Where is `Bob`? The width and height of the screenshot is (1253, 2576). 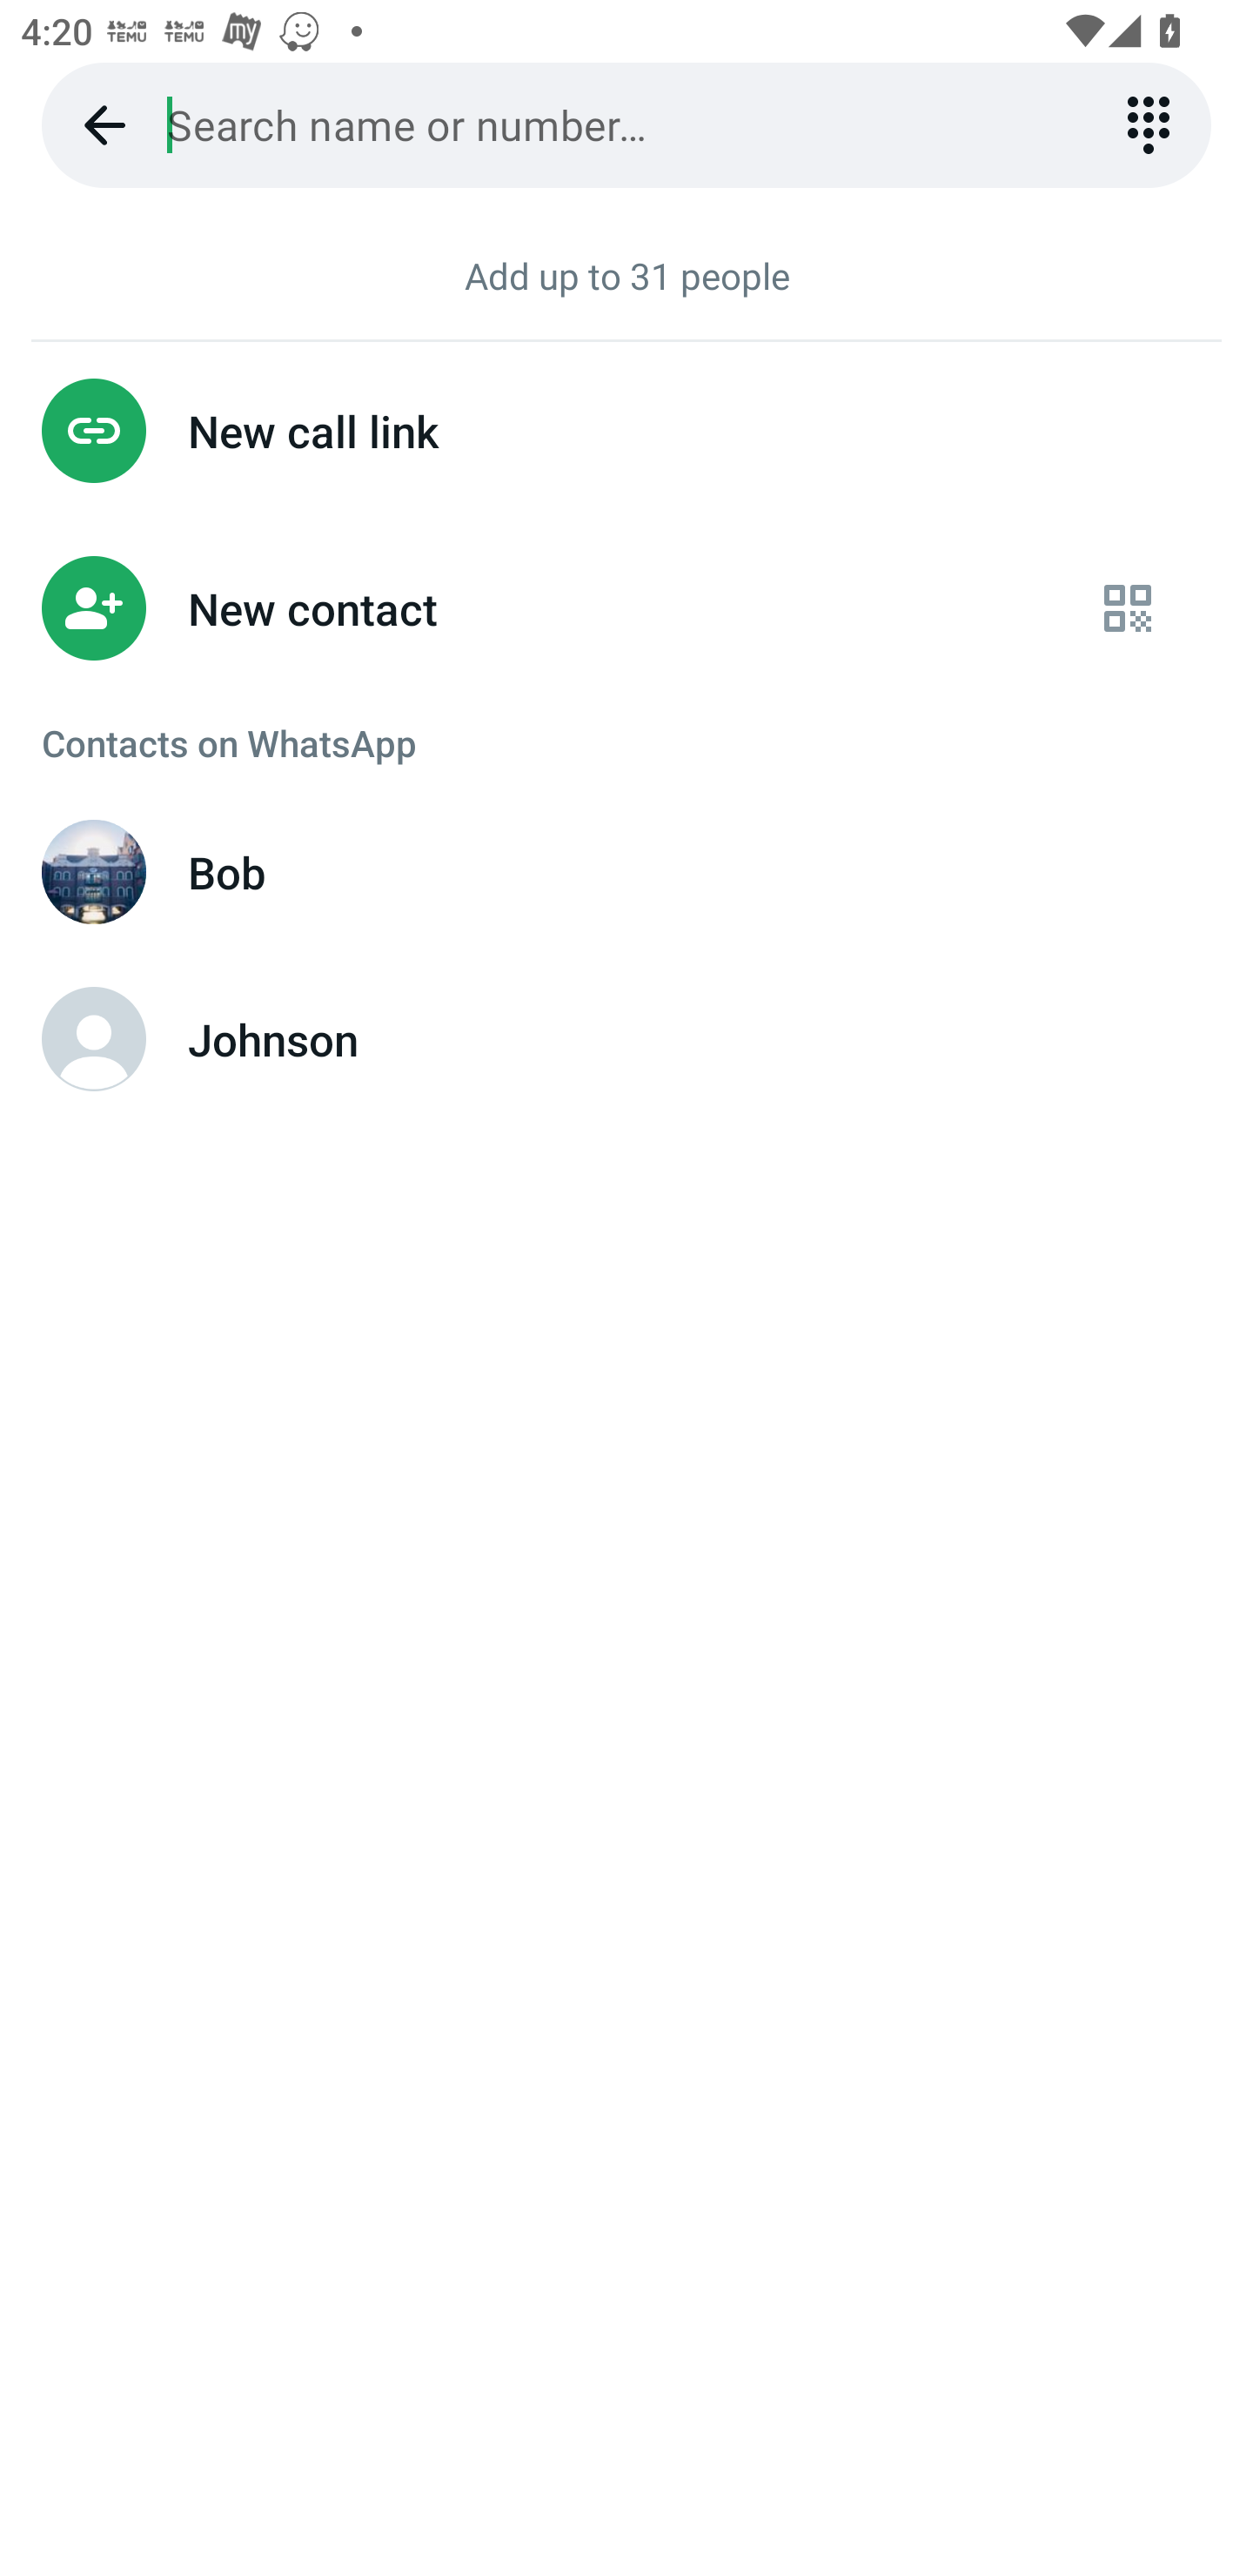
Bob is located at coordinates (626, 872).